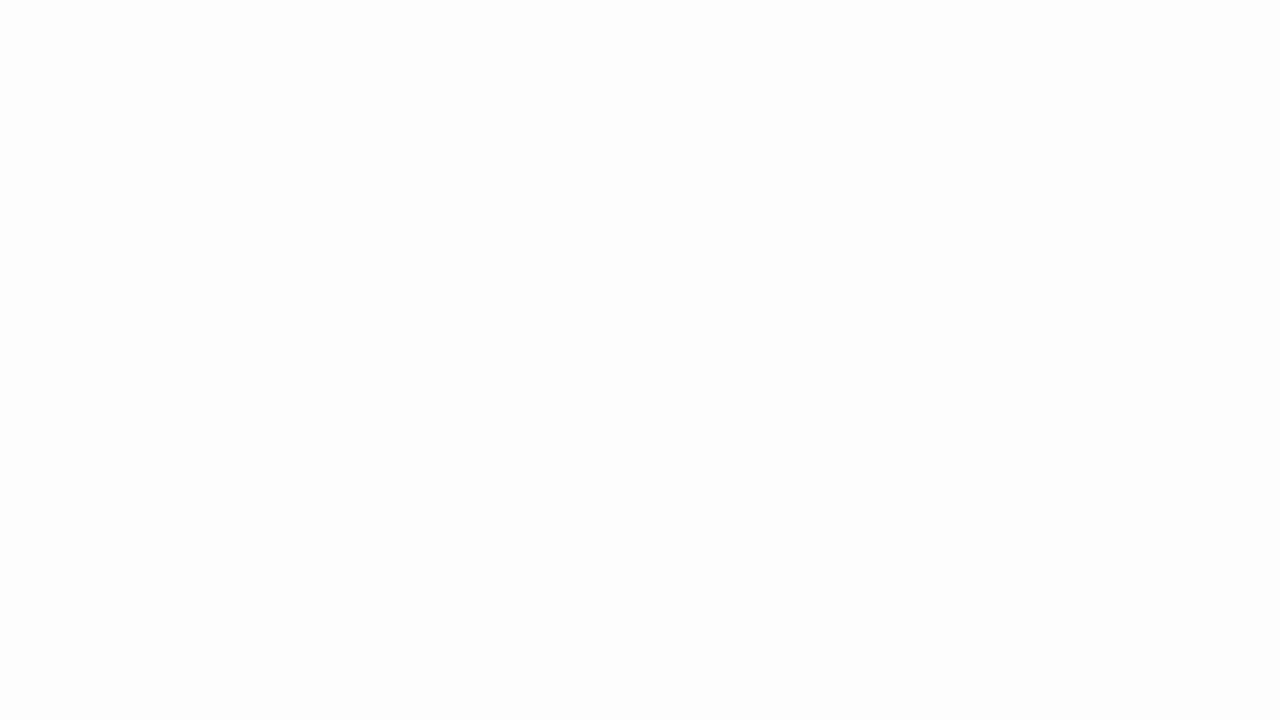  I want to click on Find & Select, so click(610, 102).